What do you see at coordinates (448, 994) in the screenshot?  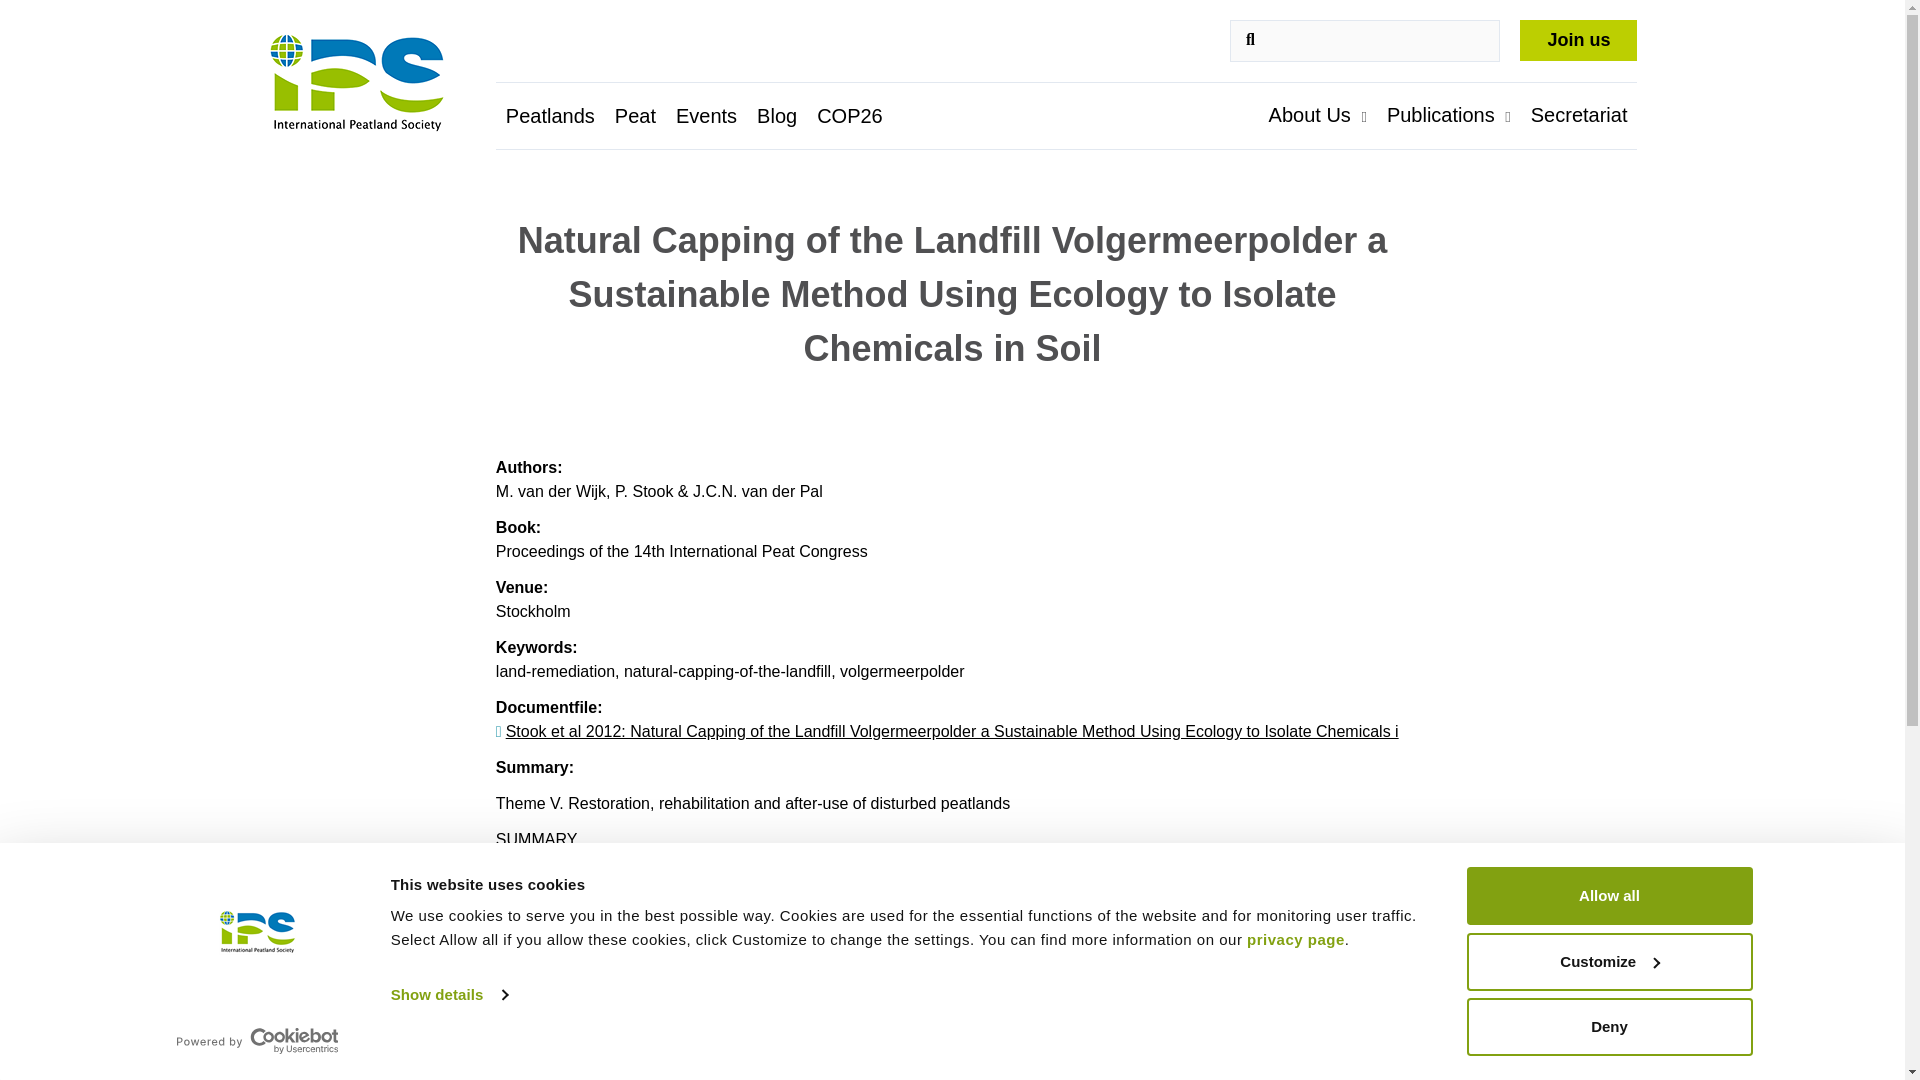 I see `Show details` at bounding box center [448, 994].